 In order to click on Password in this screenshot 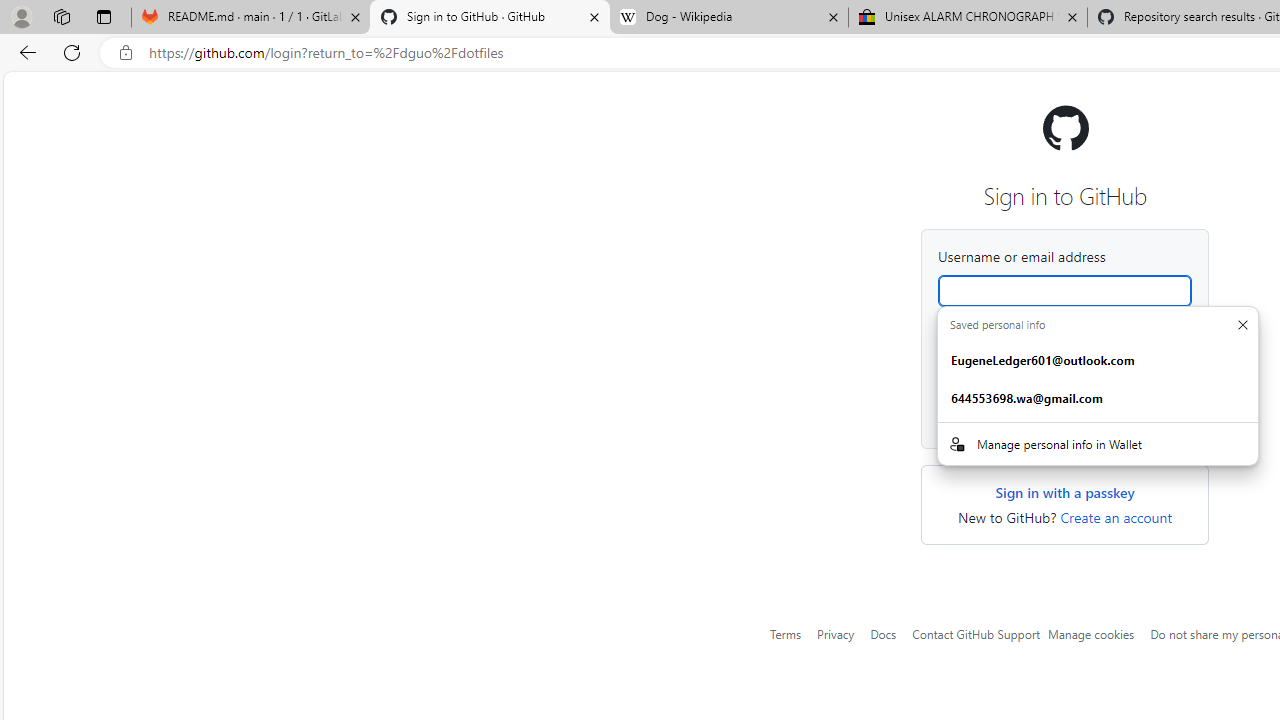, I will do `click(1064, 368)`.